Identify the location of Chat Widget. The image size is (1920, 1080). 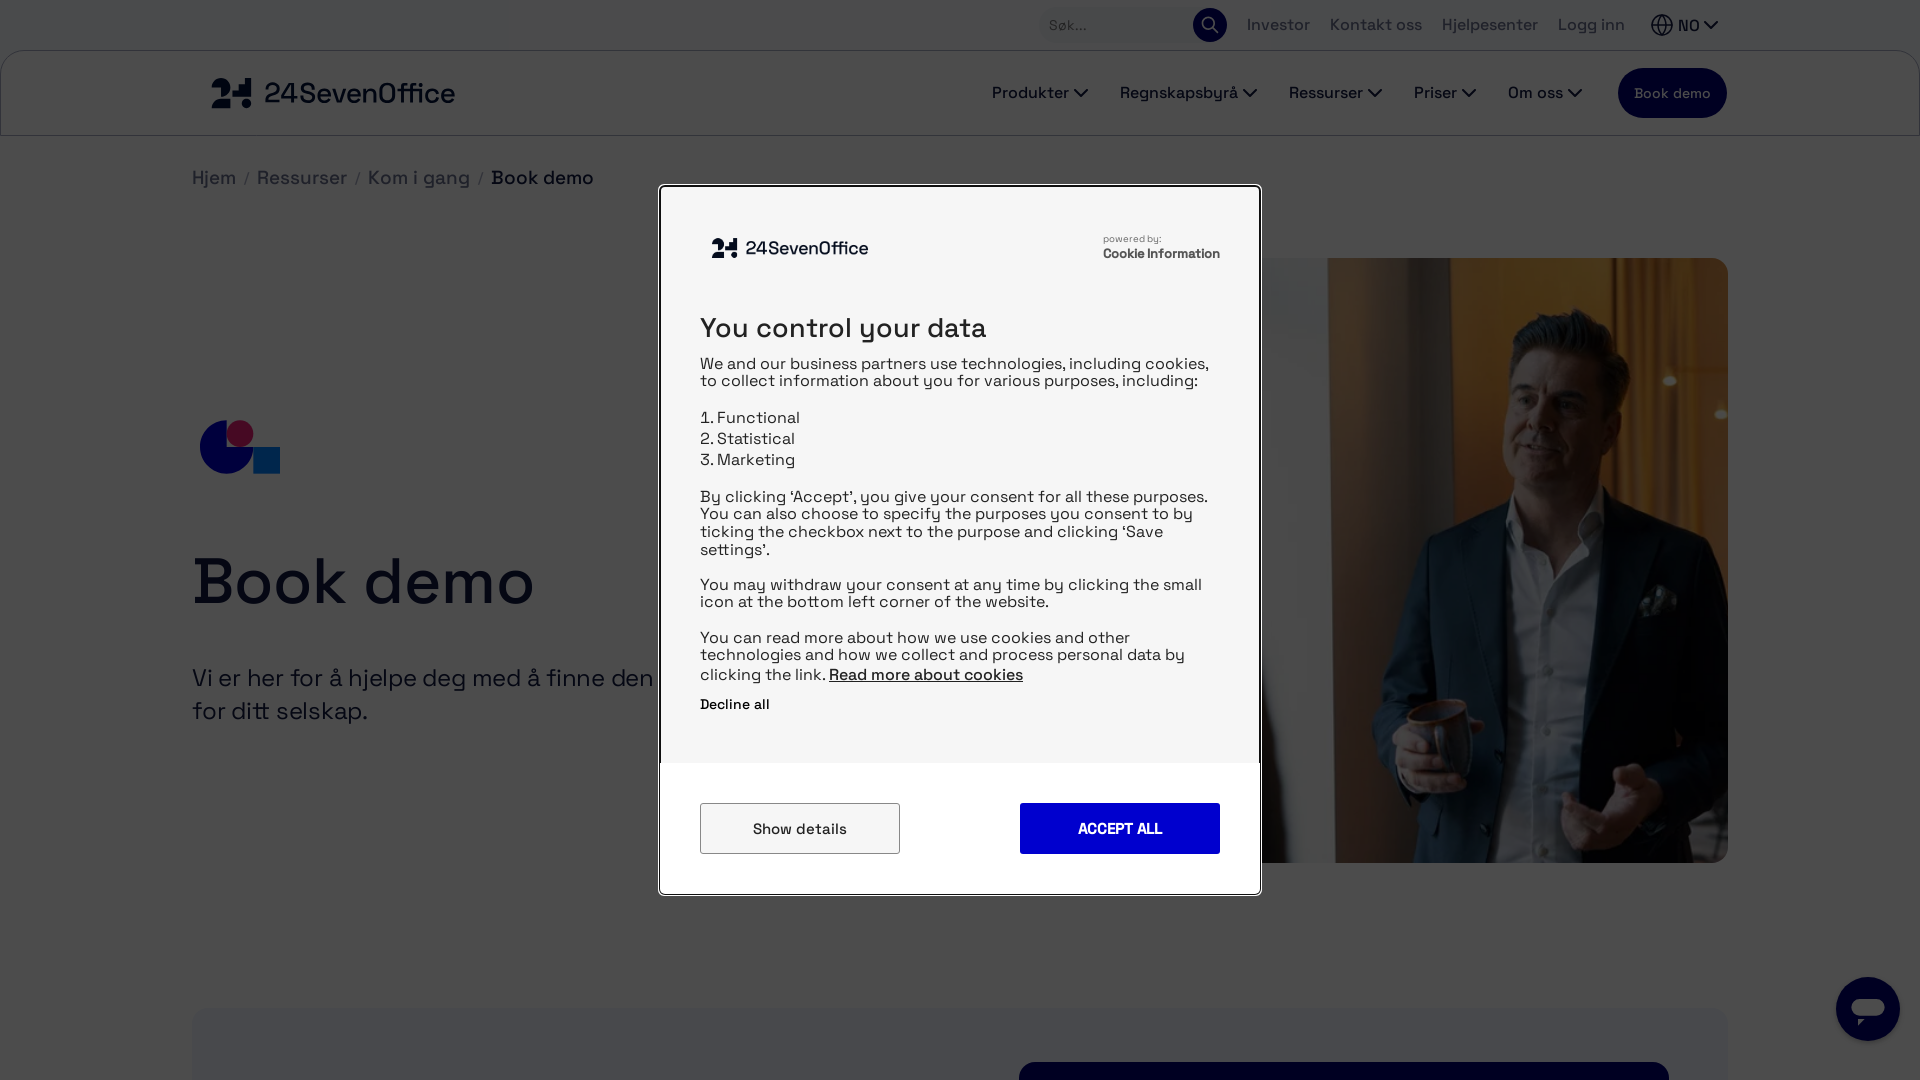
(1868, 1013).